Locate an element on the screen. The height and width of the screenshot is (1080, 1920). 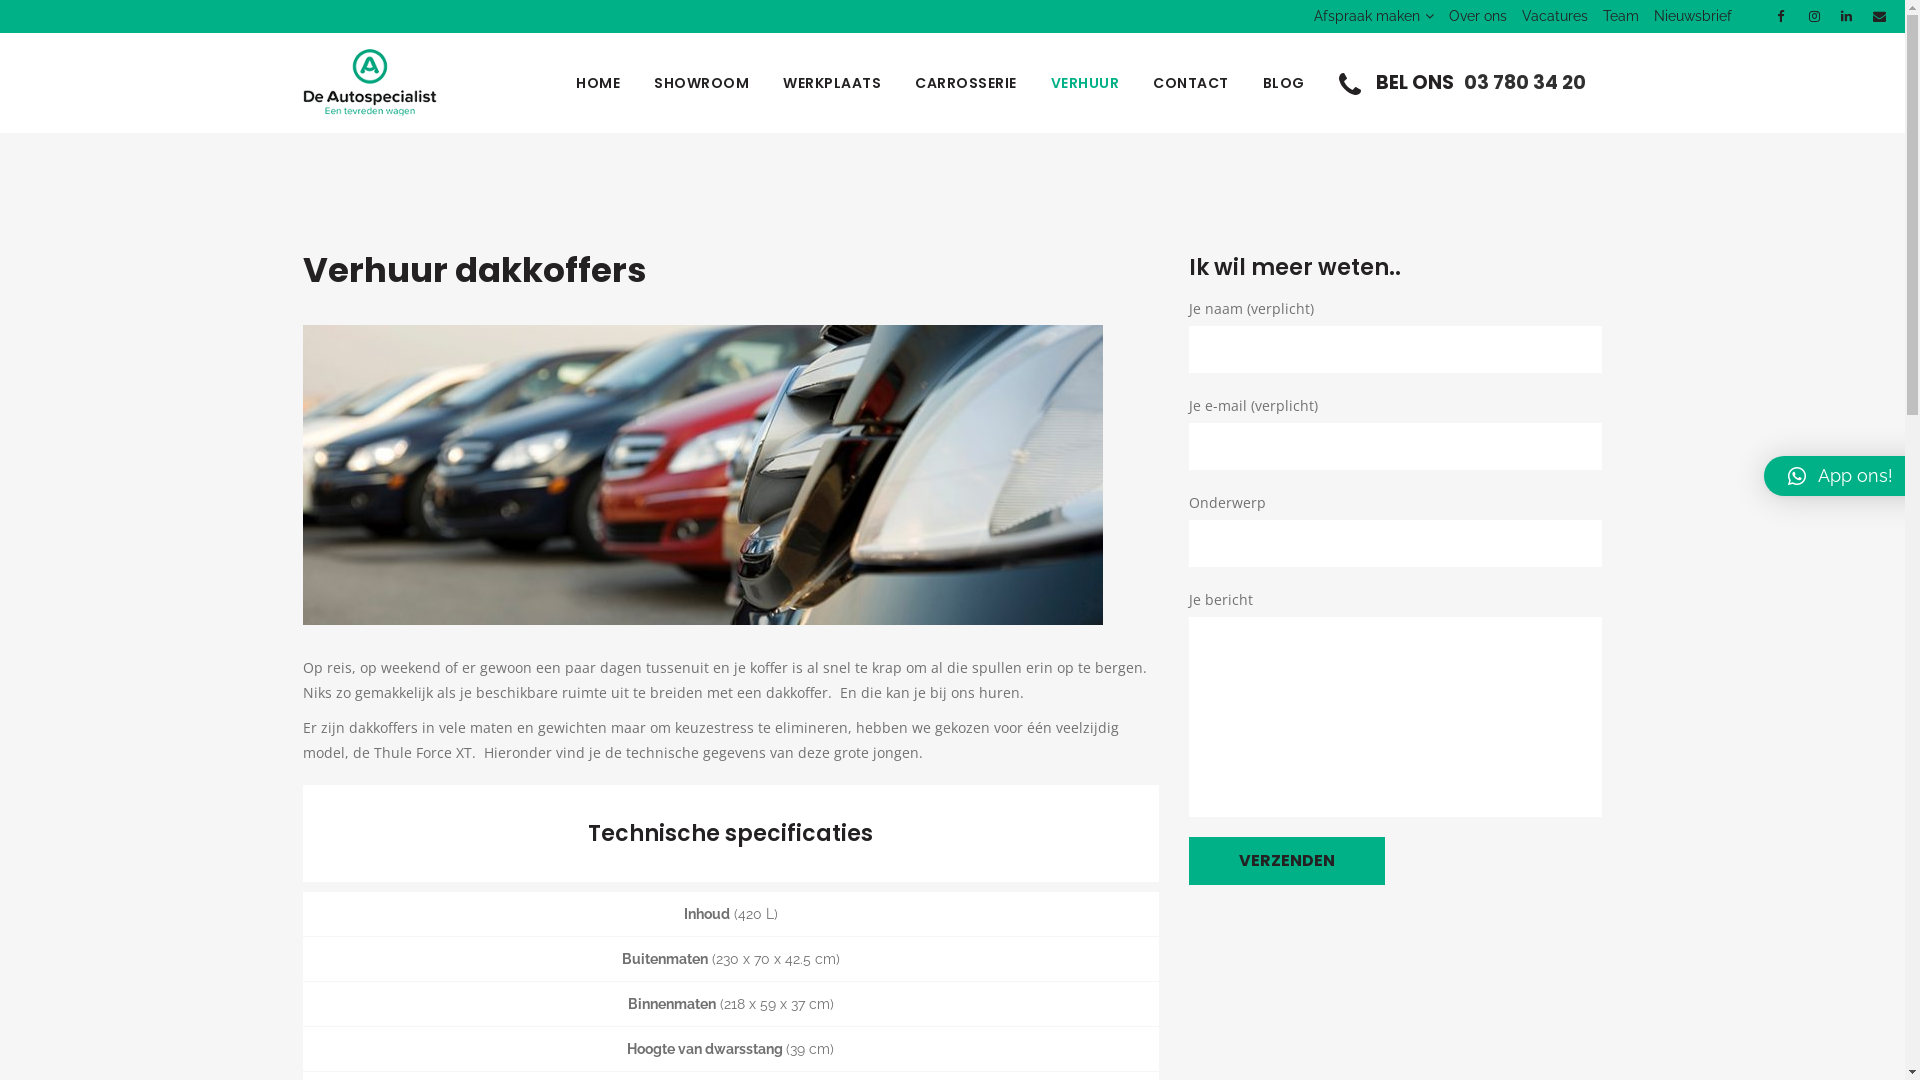
BLOG is located at coordinates (1284, 83).